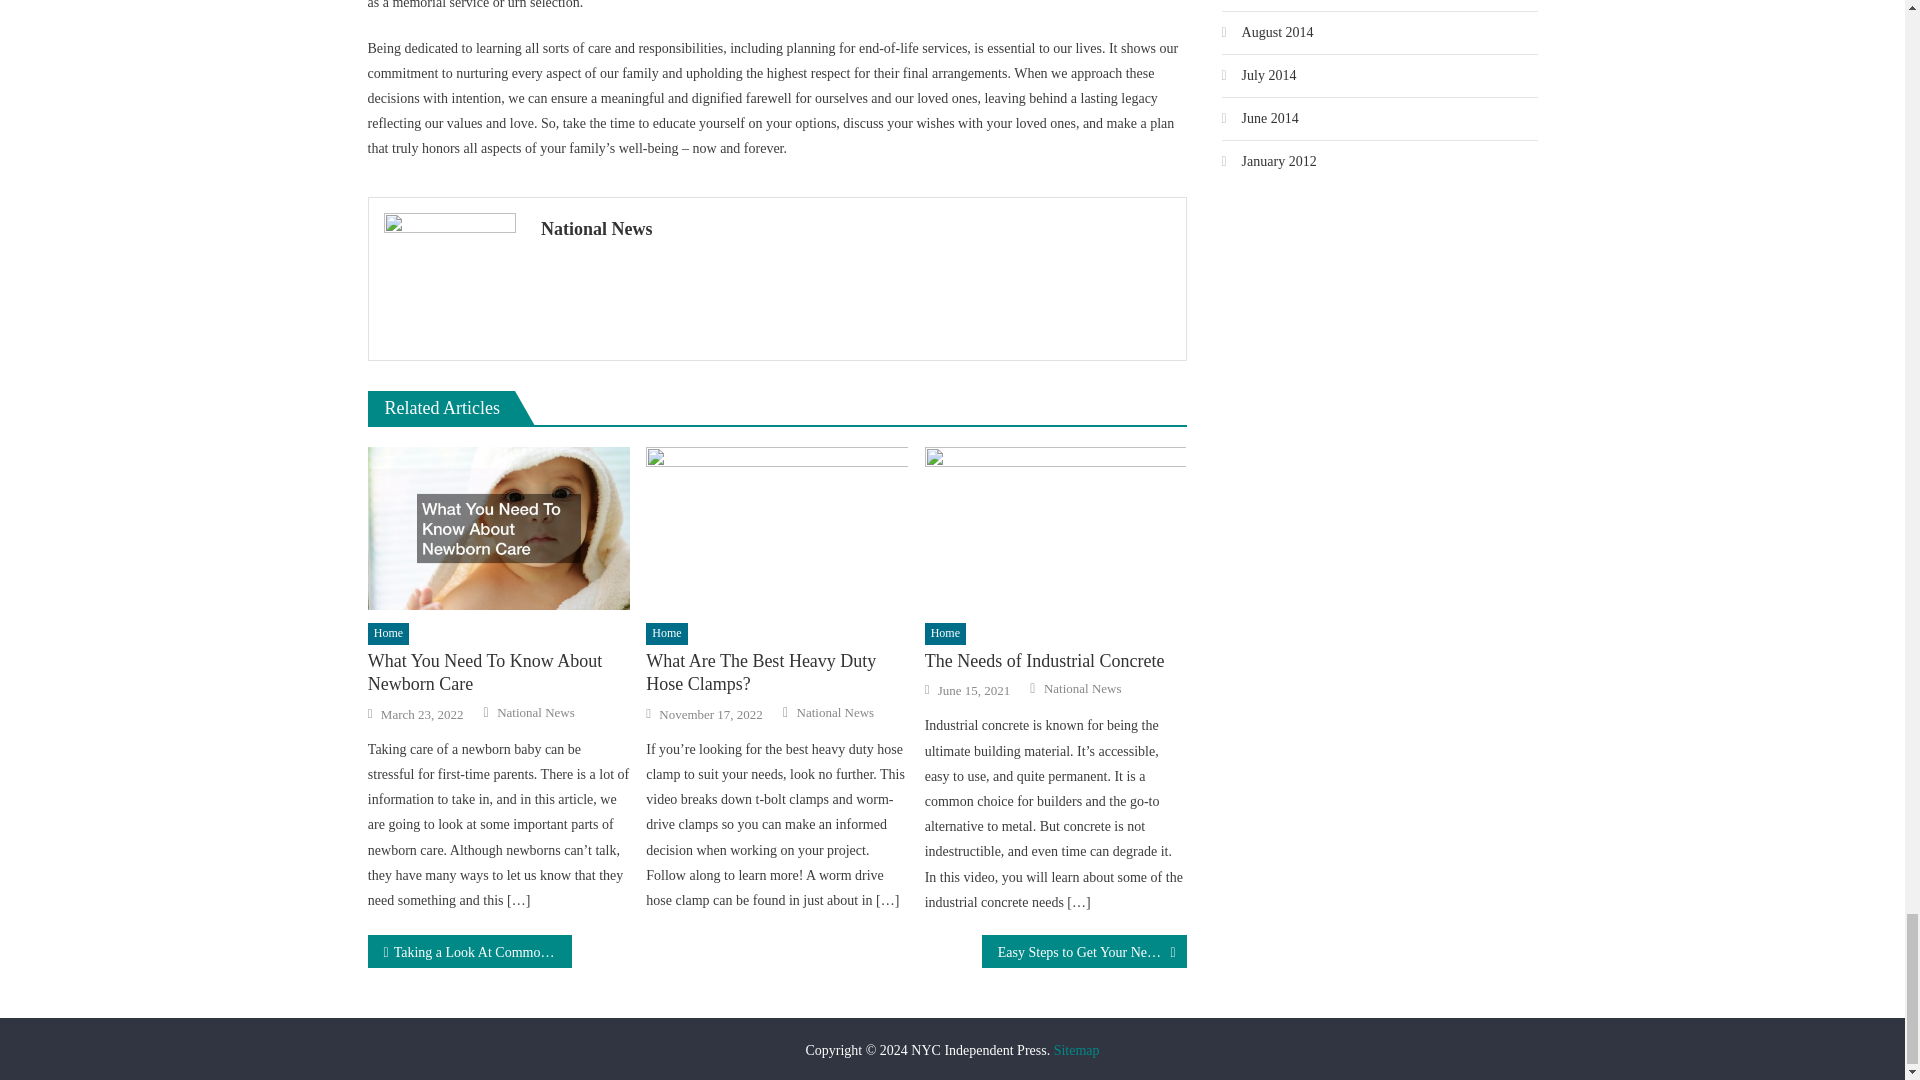  Describe the element at coordinates (834, 713) in the screenshot. I see `National News` at that location.